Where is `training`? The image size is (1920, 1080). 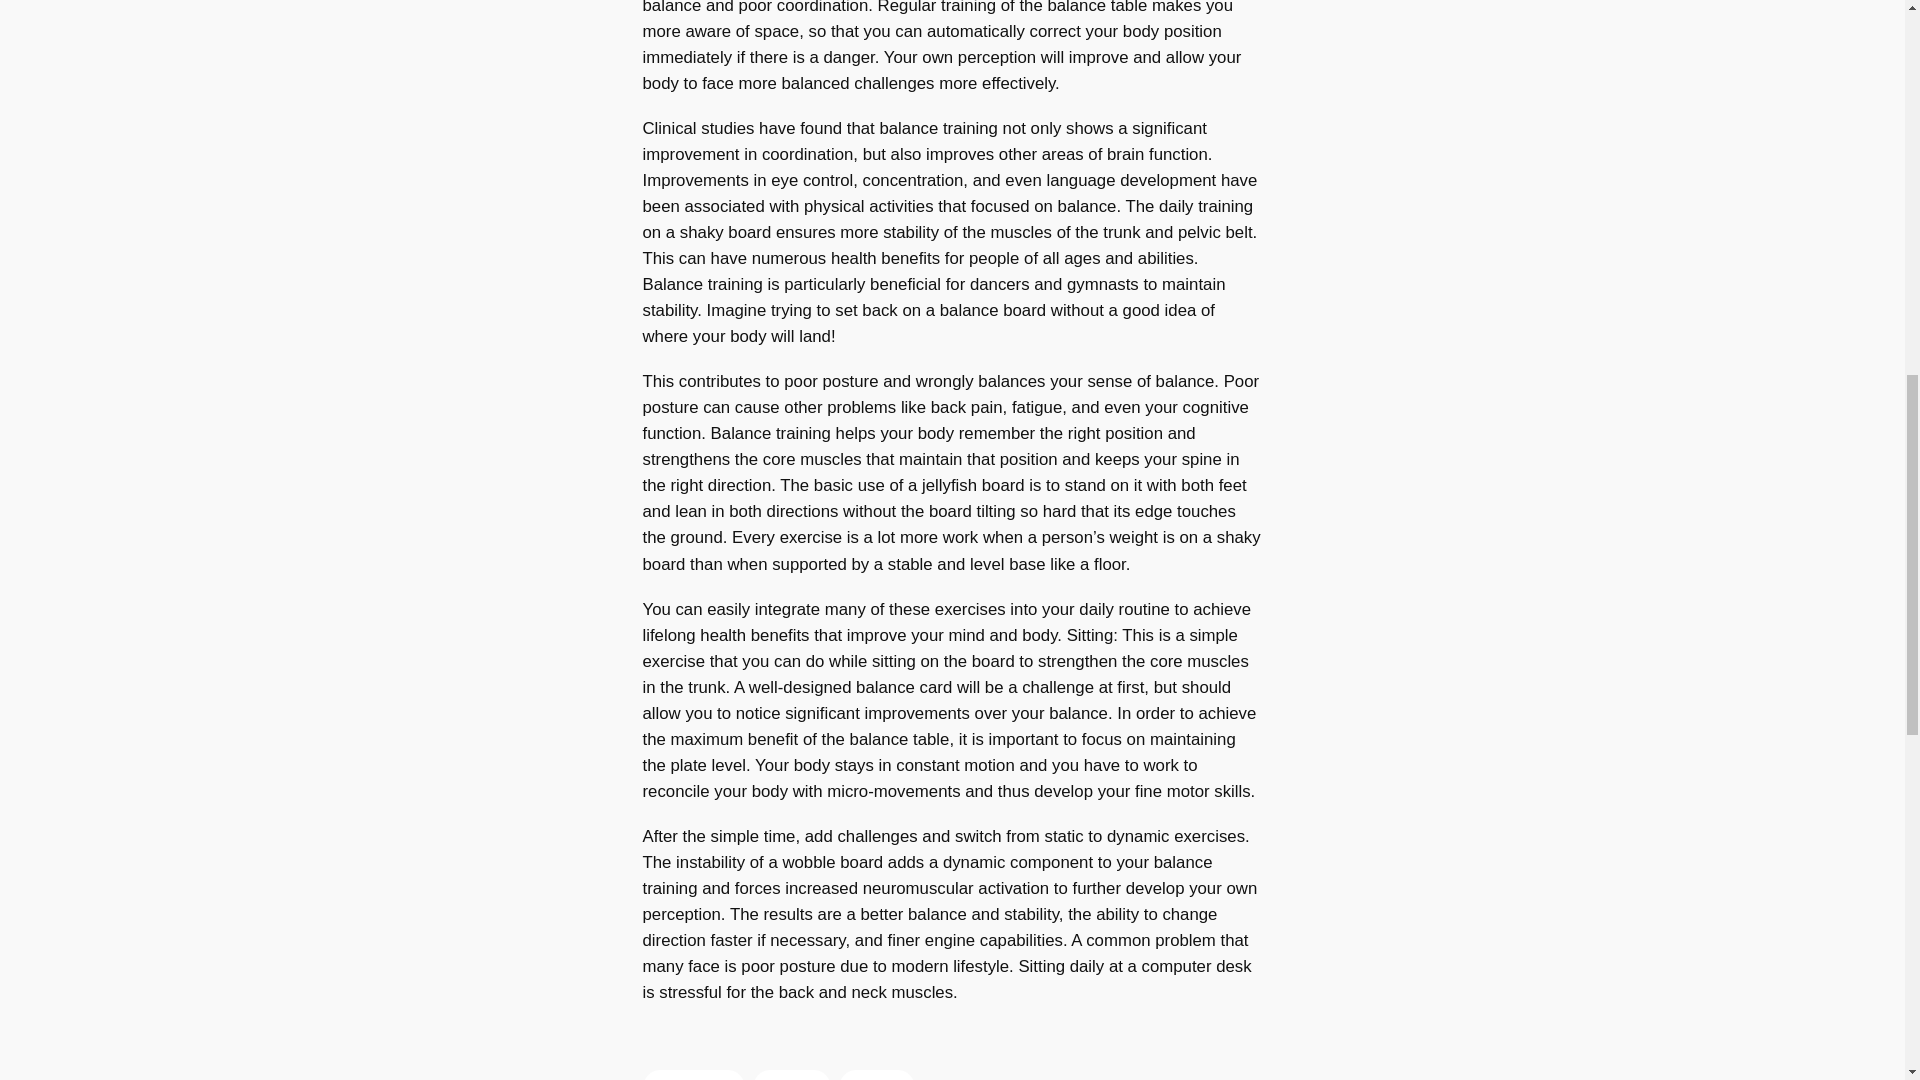
training is located at coordinates (876, 1075).